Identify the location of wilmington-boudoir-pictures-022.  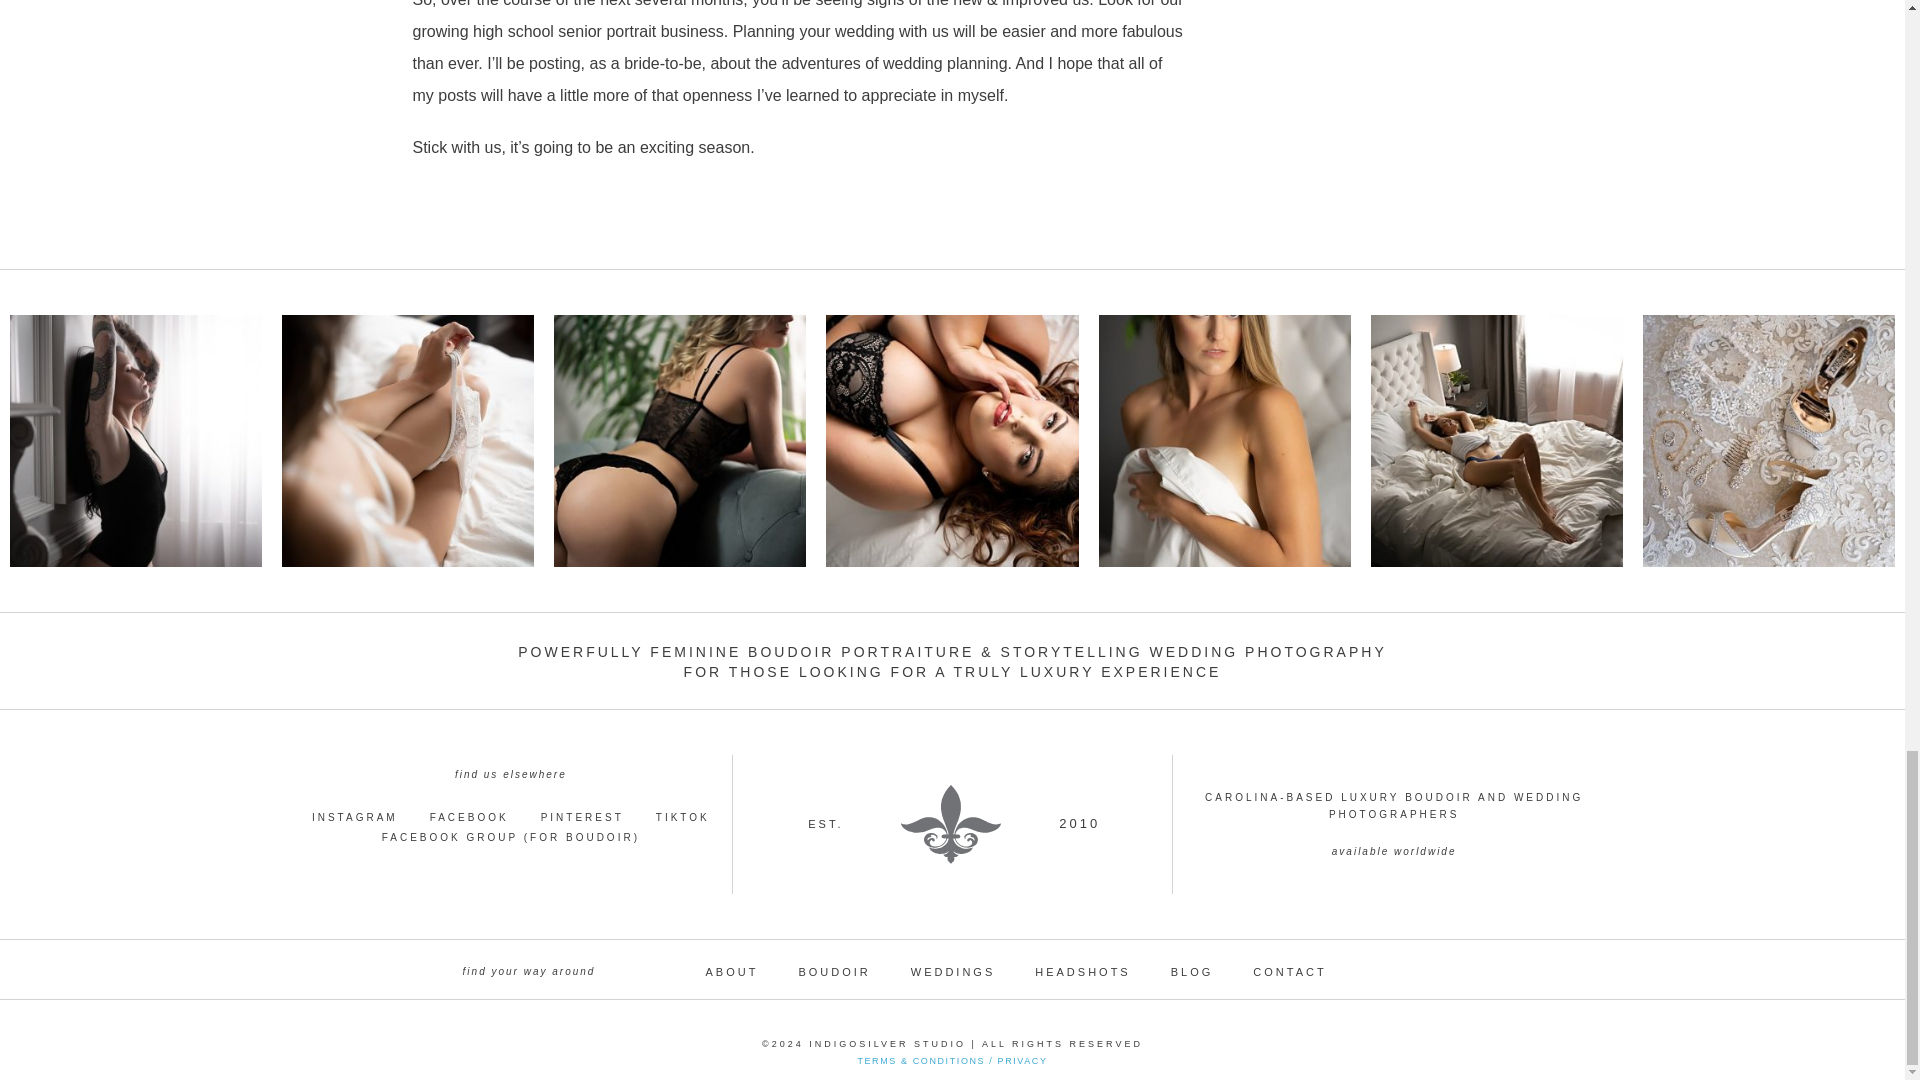
(680, 441).